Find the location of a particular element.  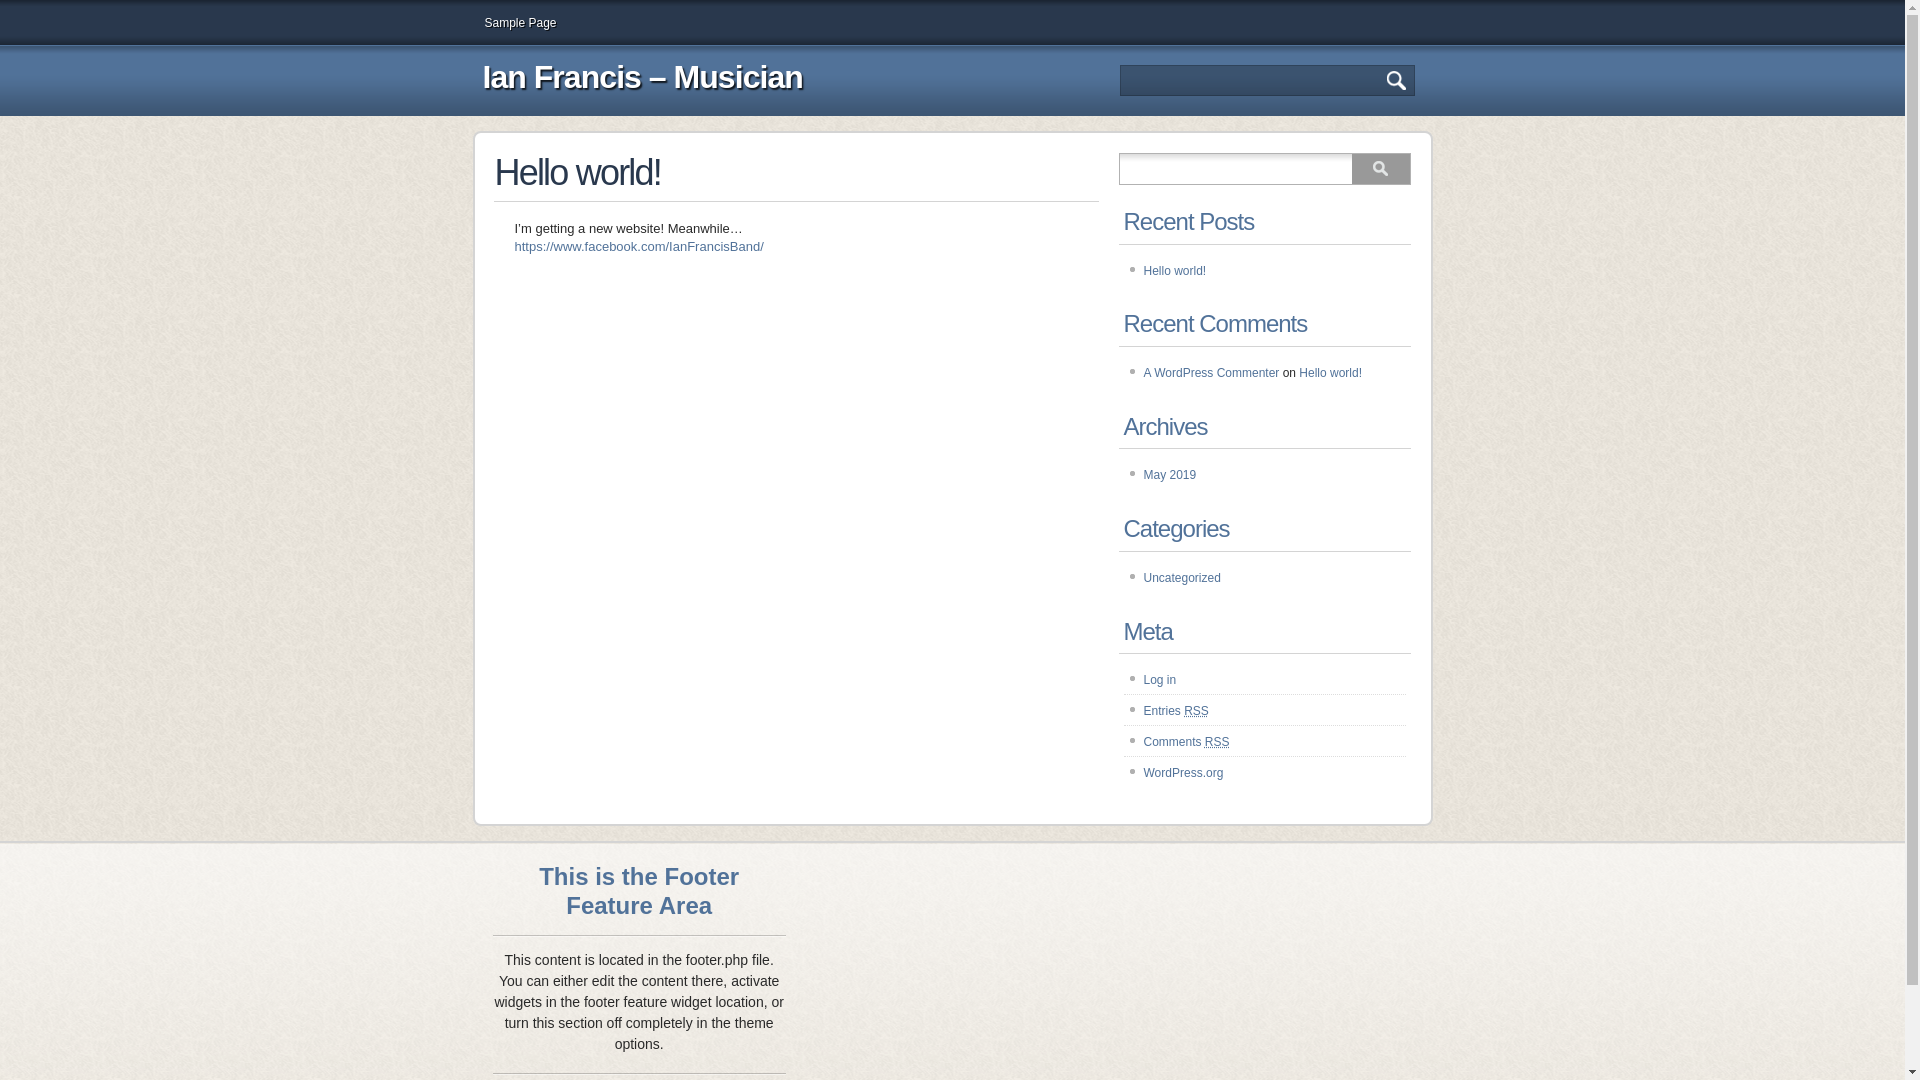

Sample Page is located at coordinates (520, 22).